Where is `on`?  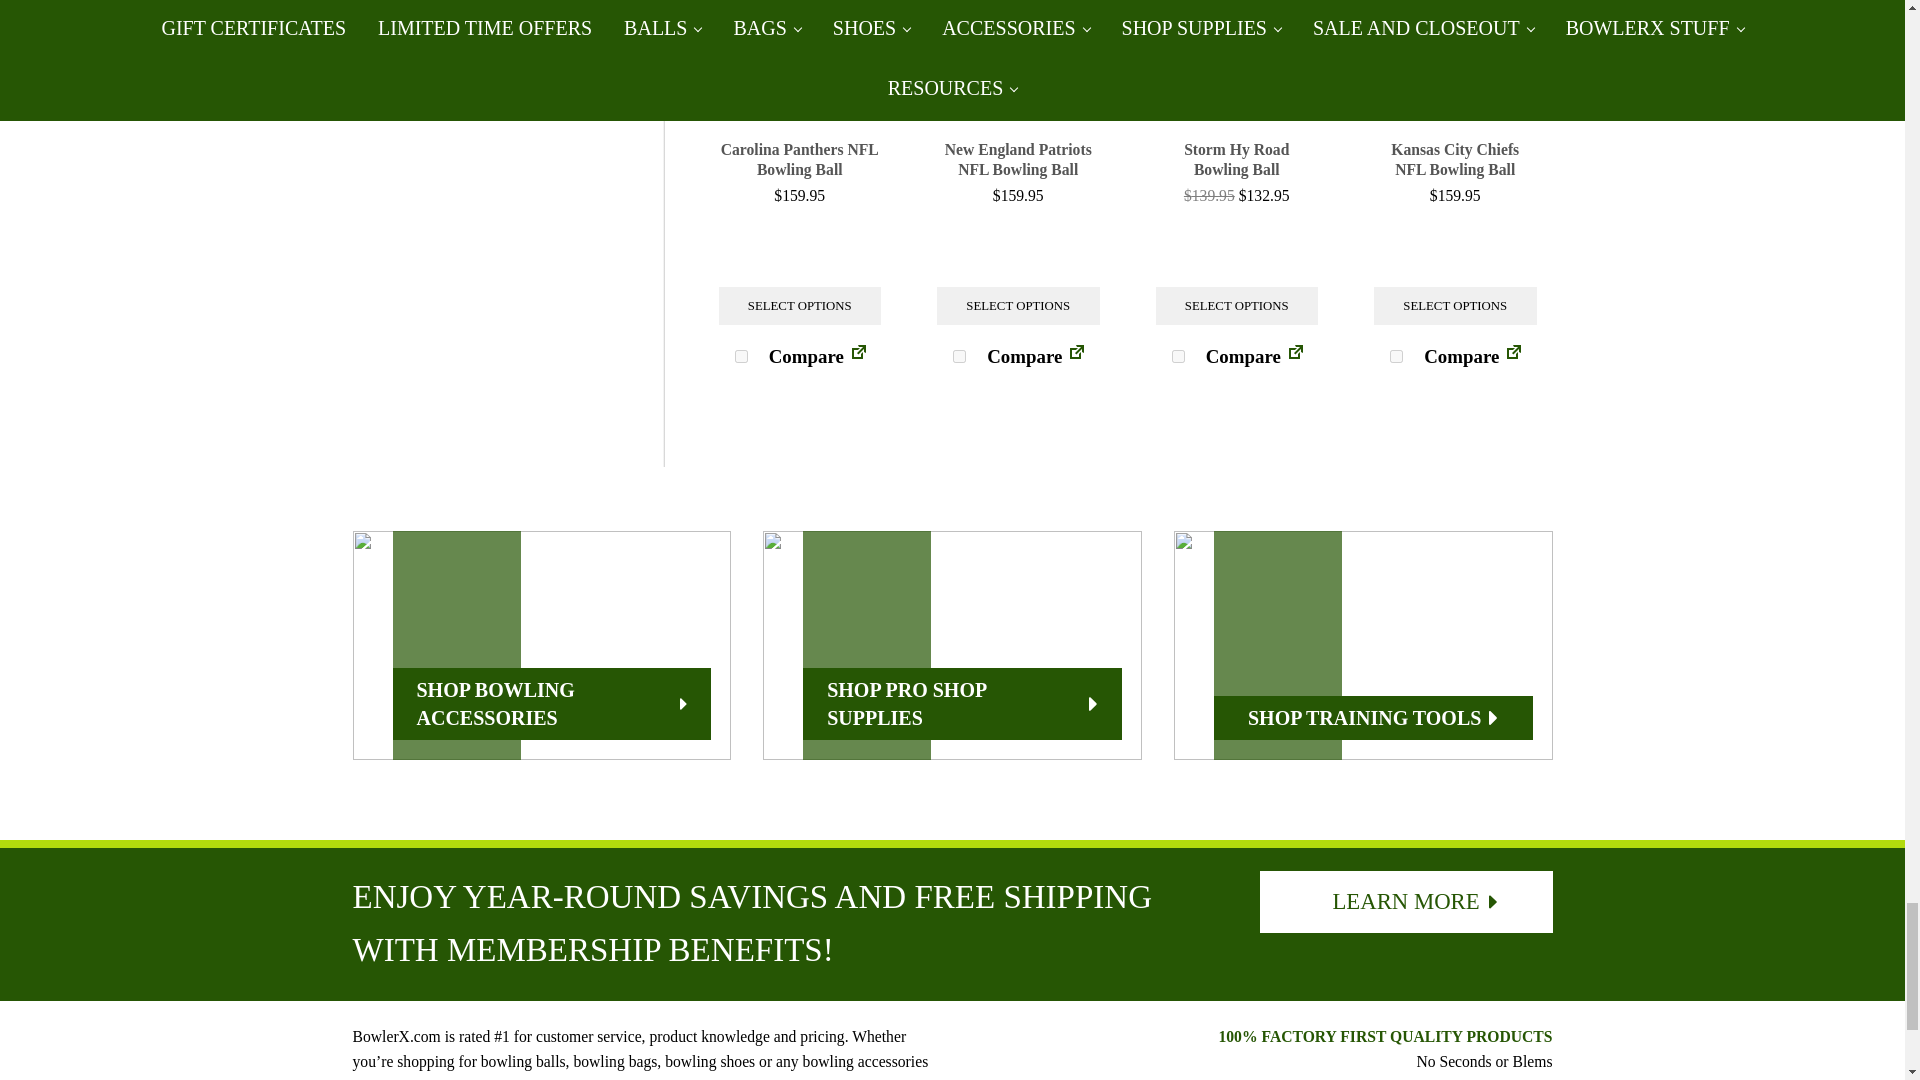
on is located at coordinates (1396, 356).